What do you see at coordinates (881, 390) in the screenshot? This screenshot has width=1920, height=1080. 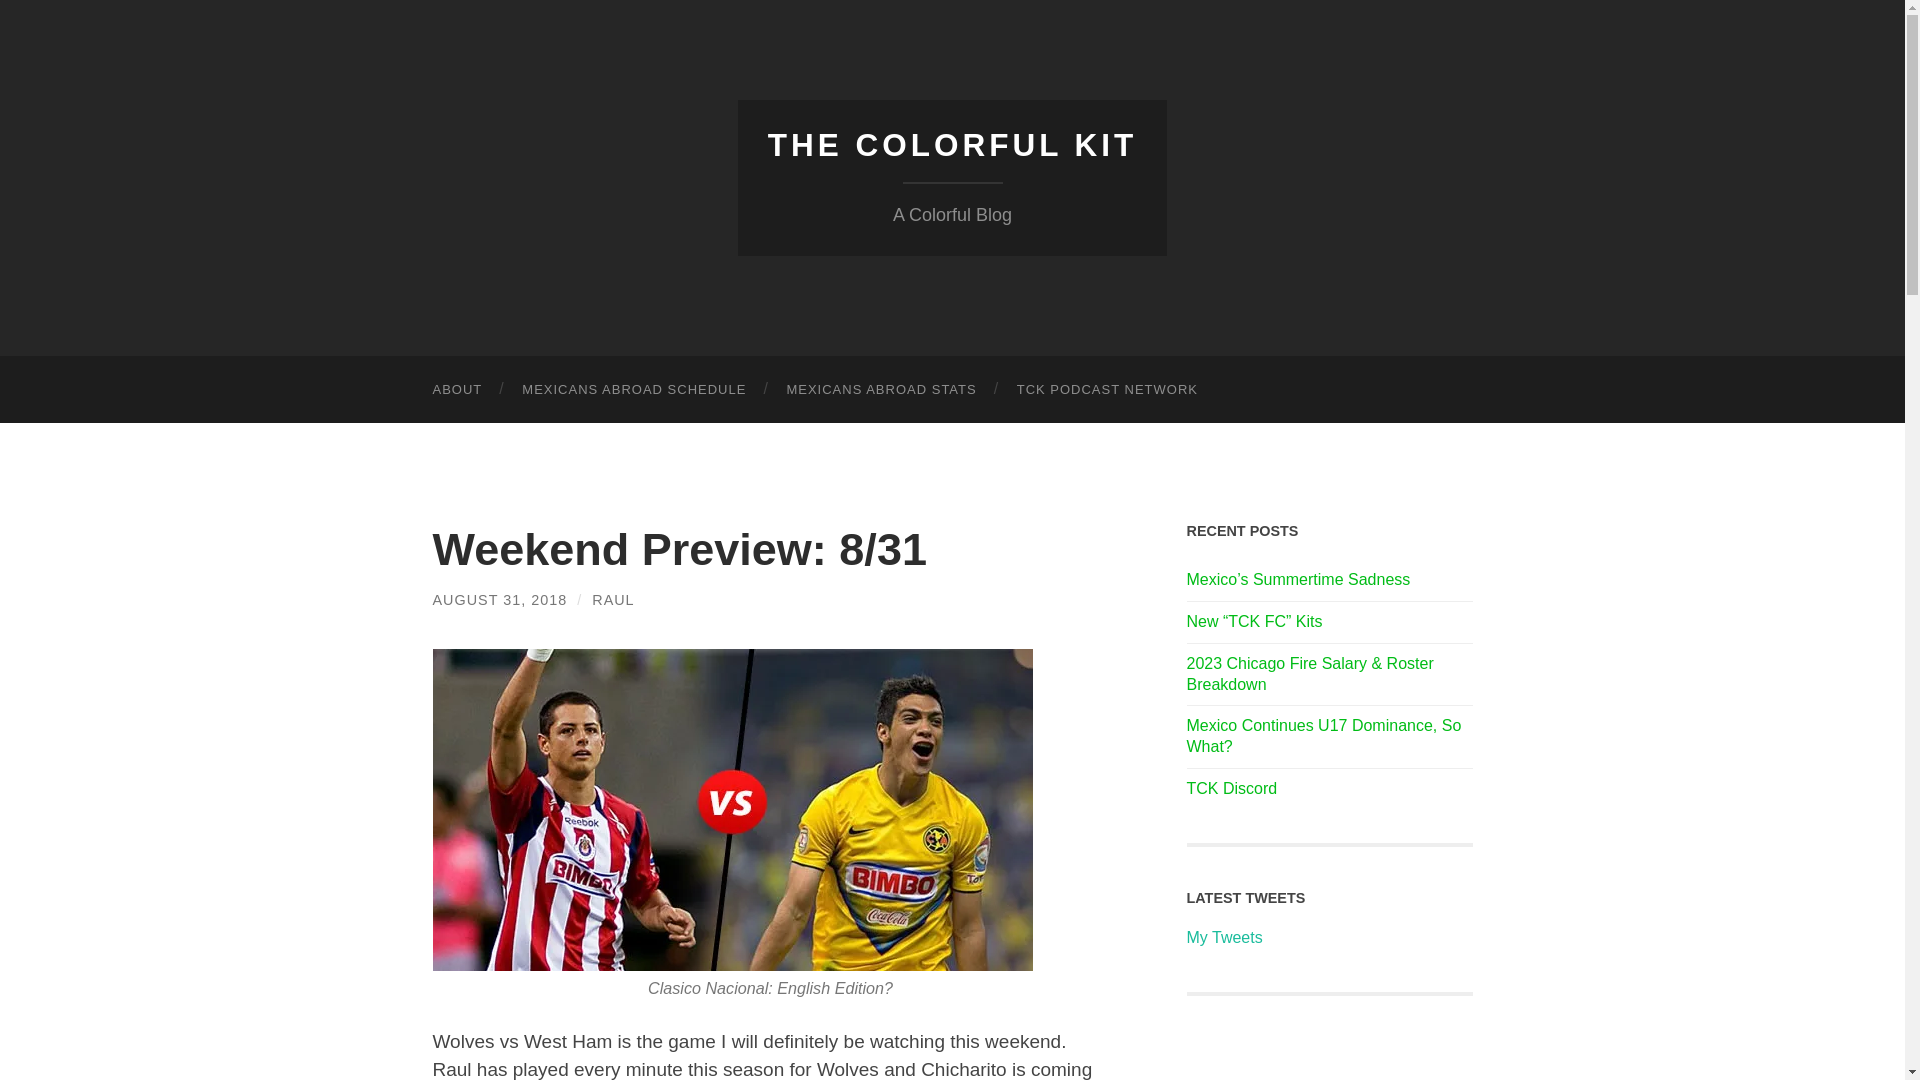 I see `MEXICANS ABROAD STATS` at bounding box center [881, 390].